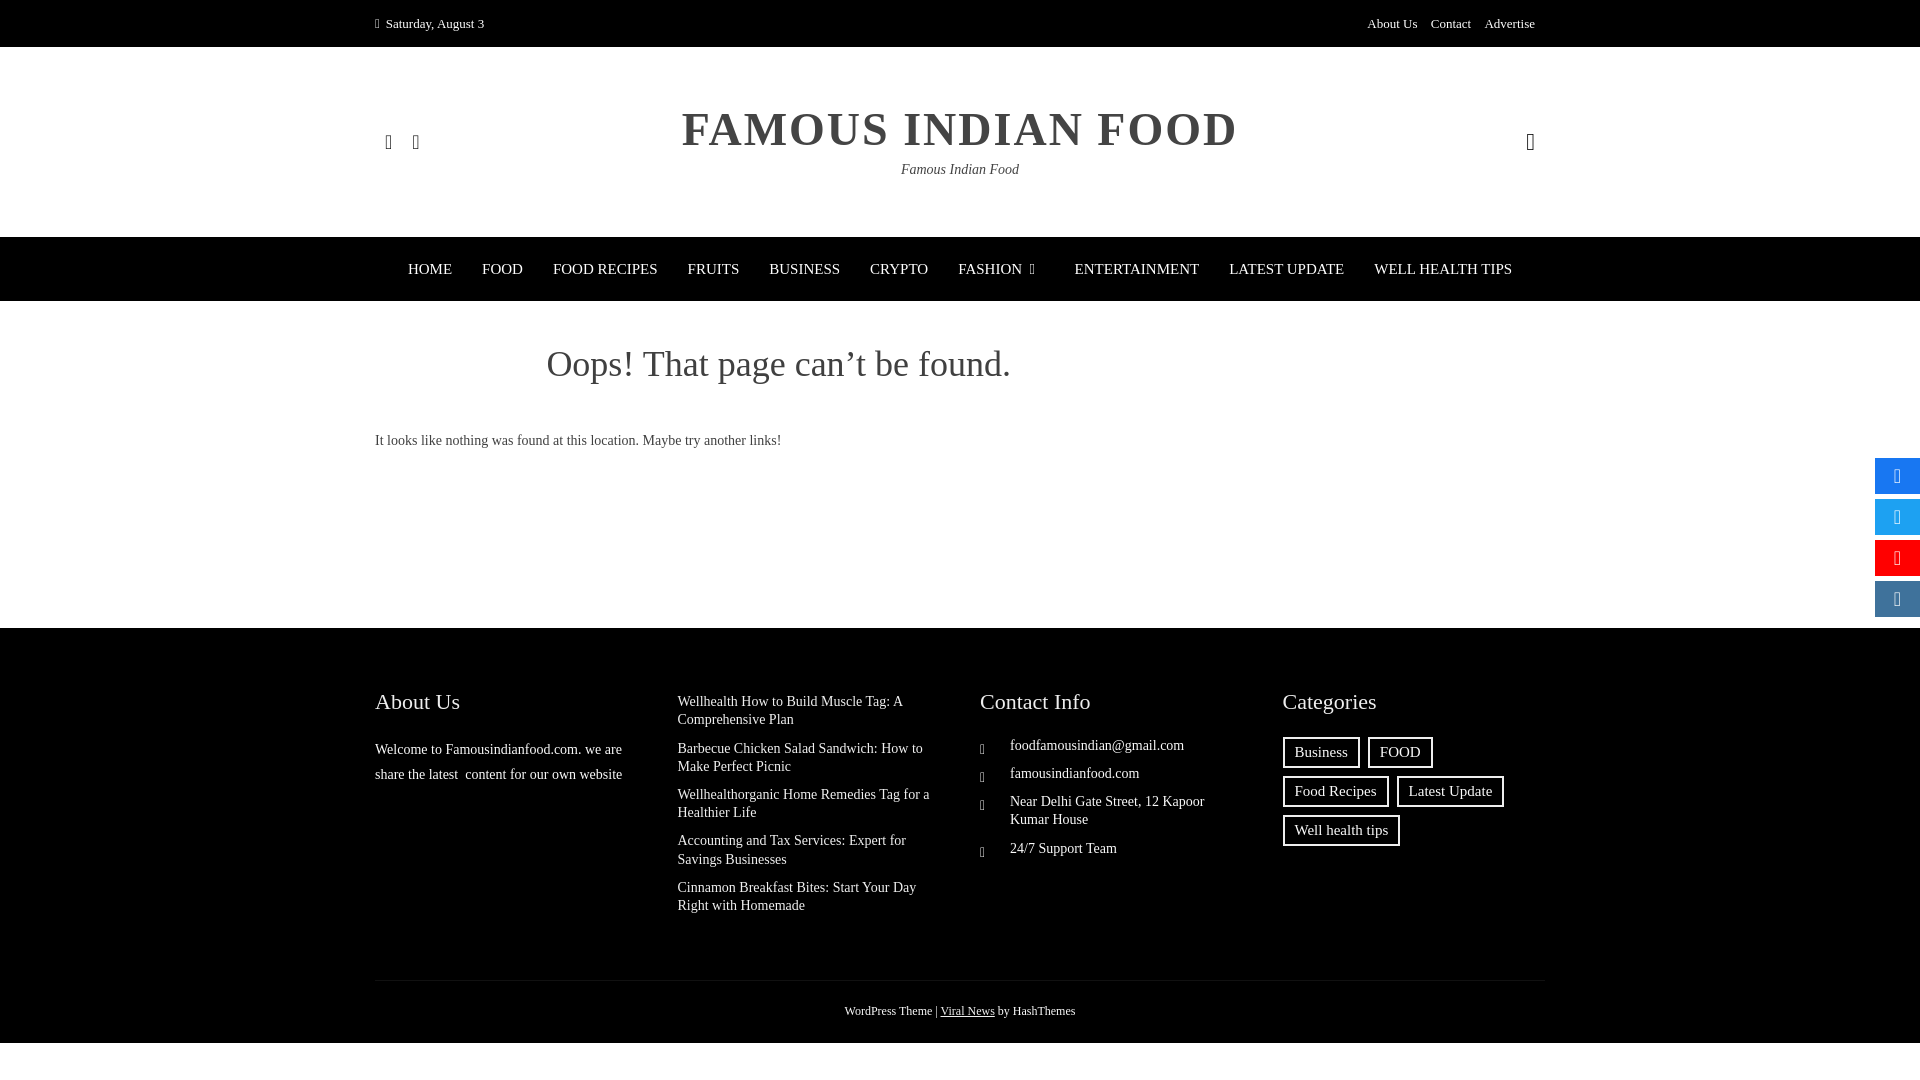 The width and height of the screenshot is (1920, 1080). Describe the element at coordinates (1286, 268) in the screenshot. I see `LATEST UPDATE` at that location.